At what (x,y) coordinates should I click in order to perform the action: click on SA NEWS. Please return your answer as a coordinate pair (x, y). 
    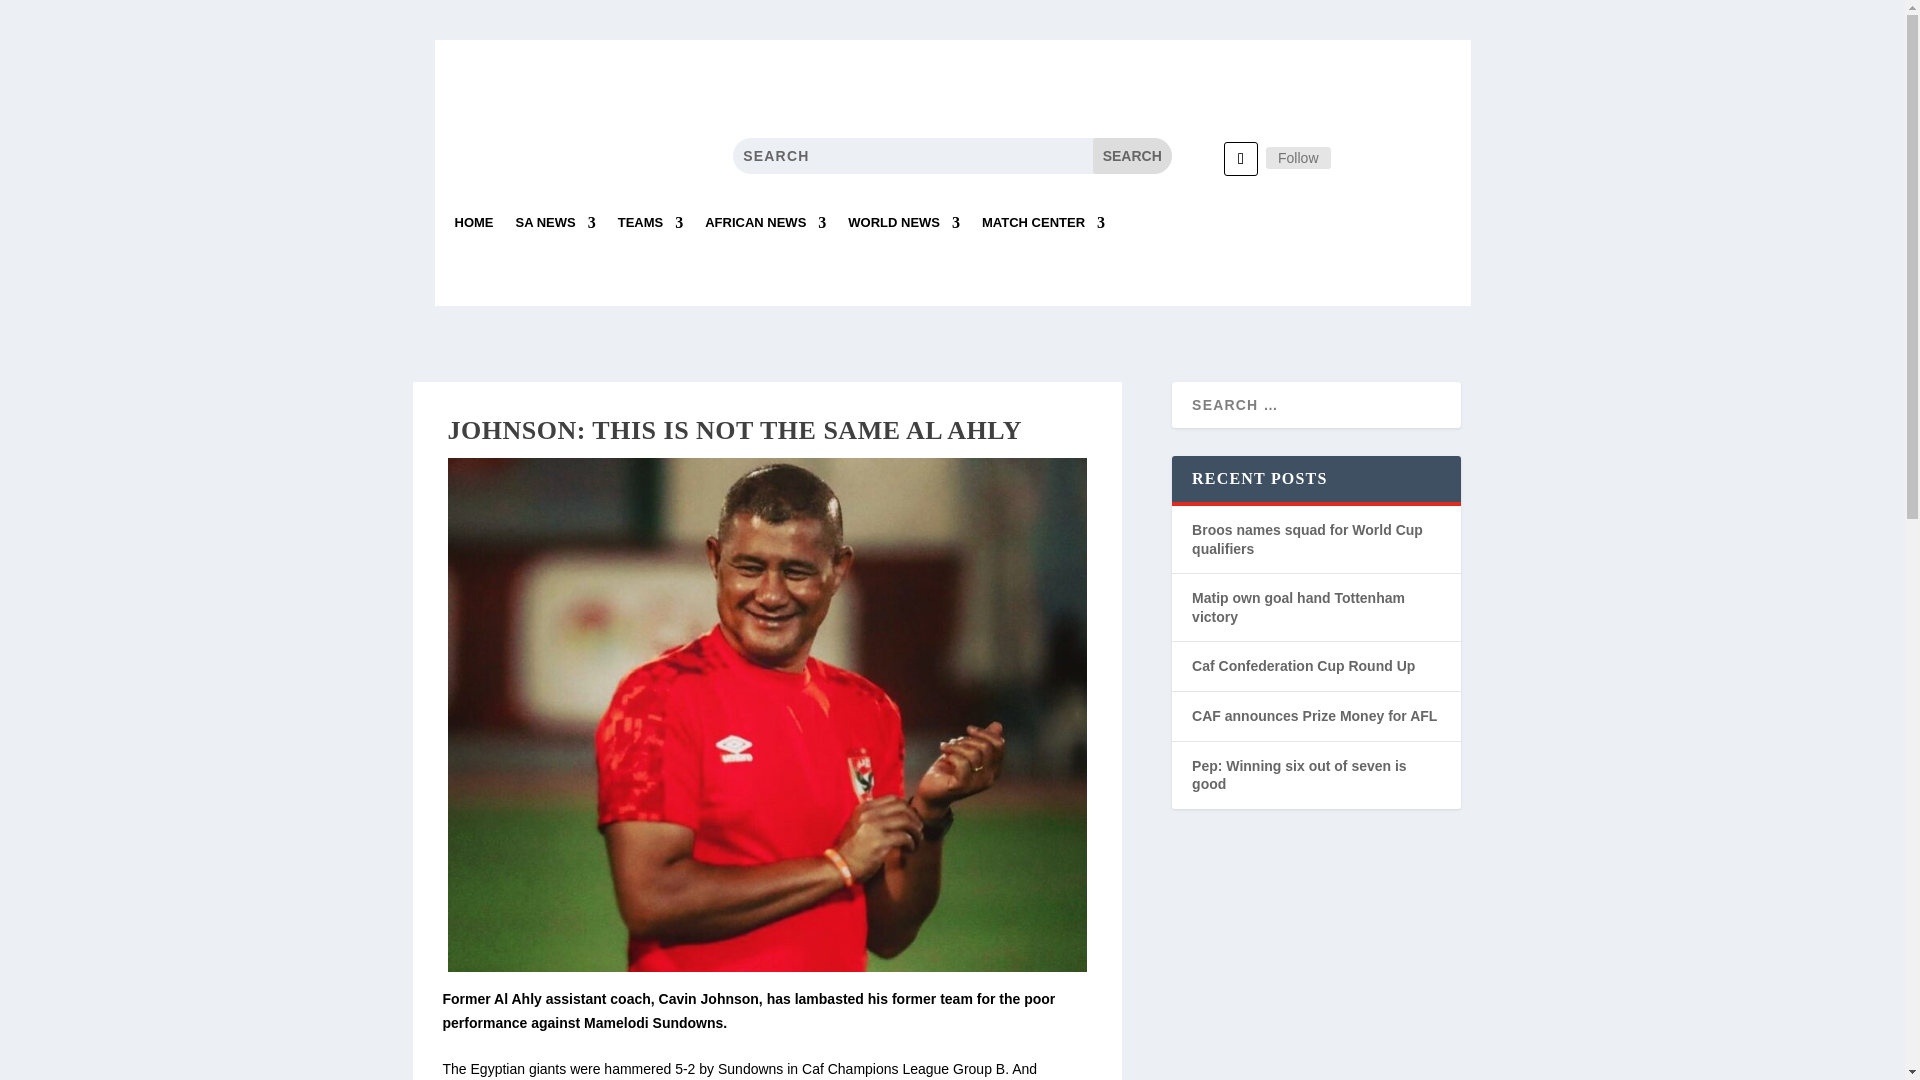
    Looking at the image, I should click on (556, 230).